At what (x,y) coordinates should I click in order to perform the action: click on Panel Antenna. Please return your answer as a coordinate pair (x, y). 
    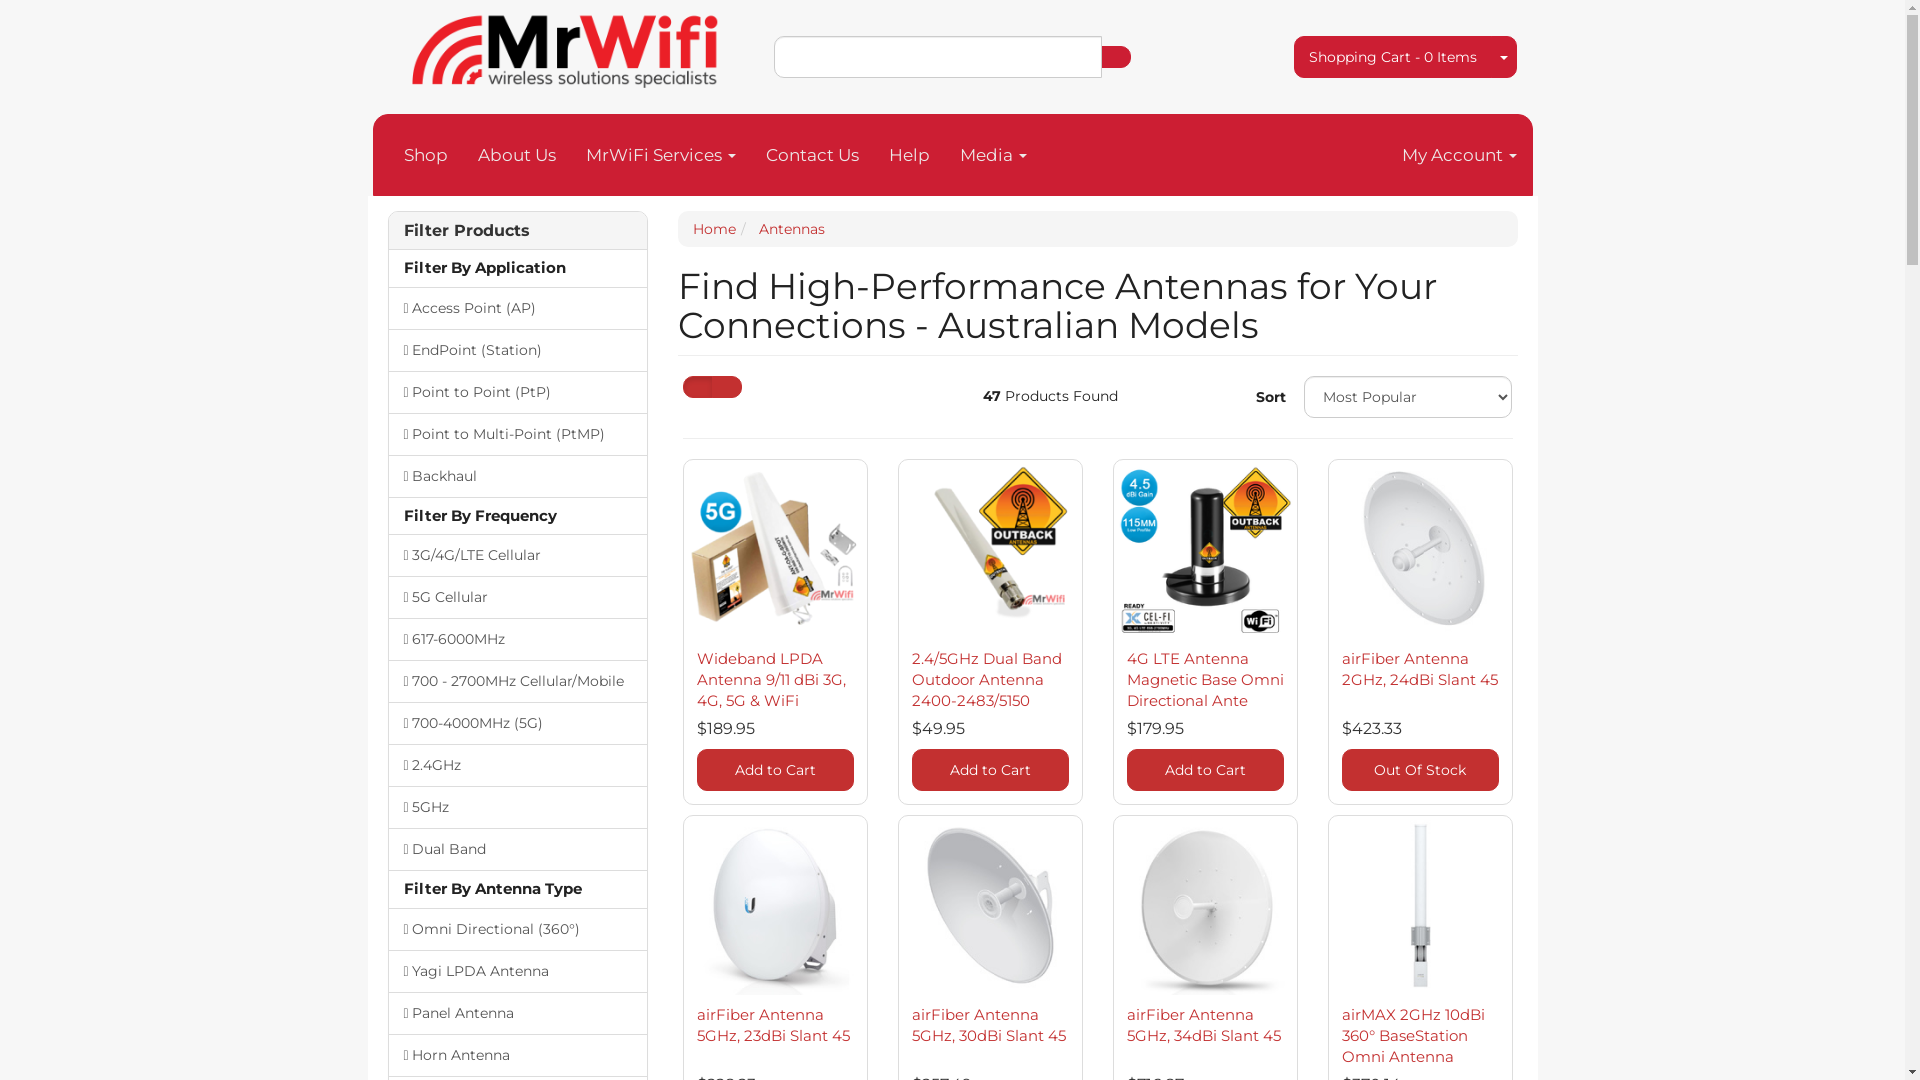
    Looking at the image, I should click on (517, 1013).